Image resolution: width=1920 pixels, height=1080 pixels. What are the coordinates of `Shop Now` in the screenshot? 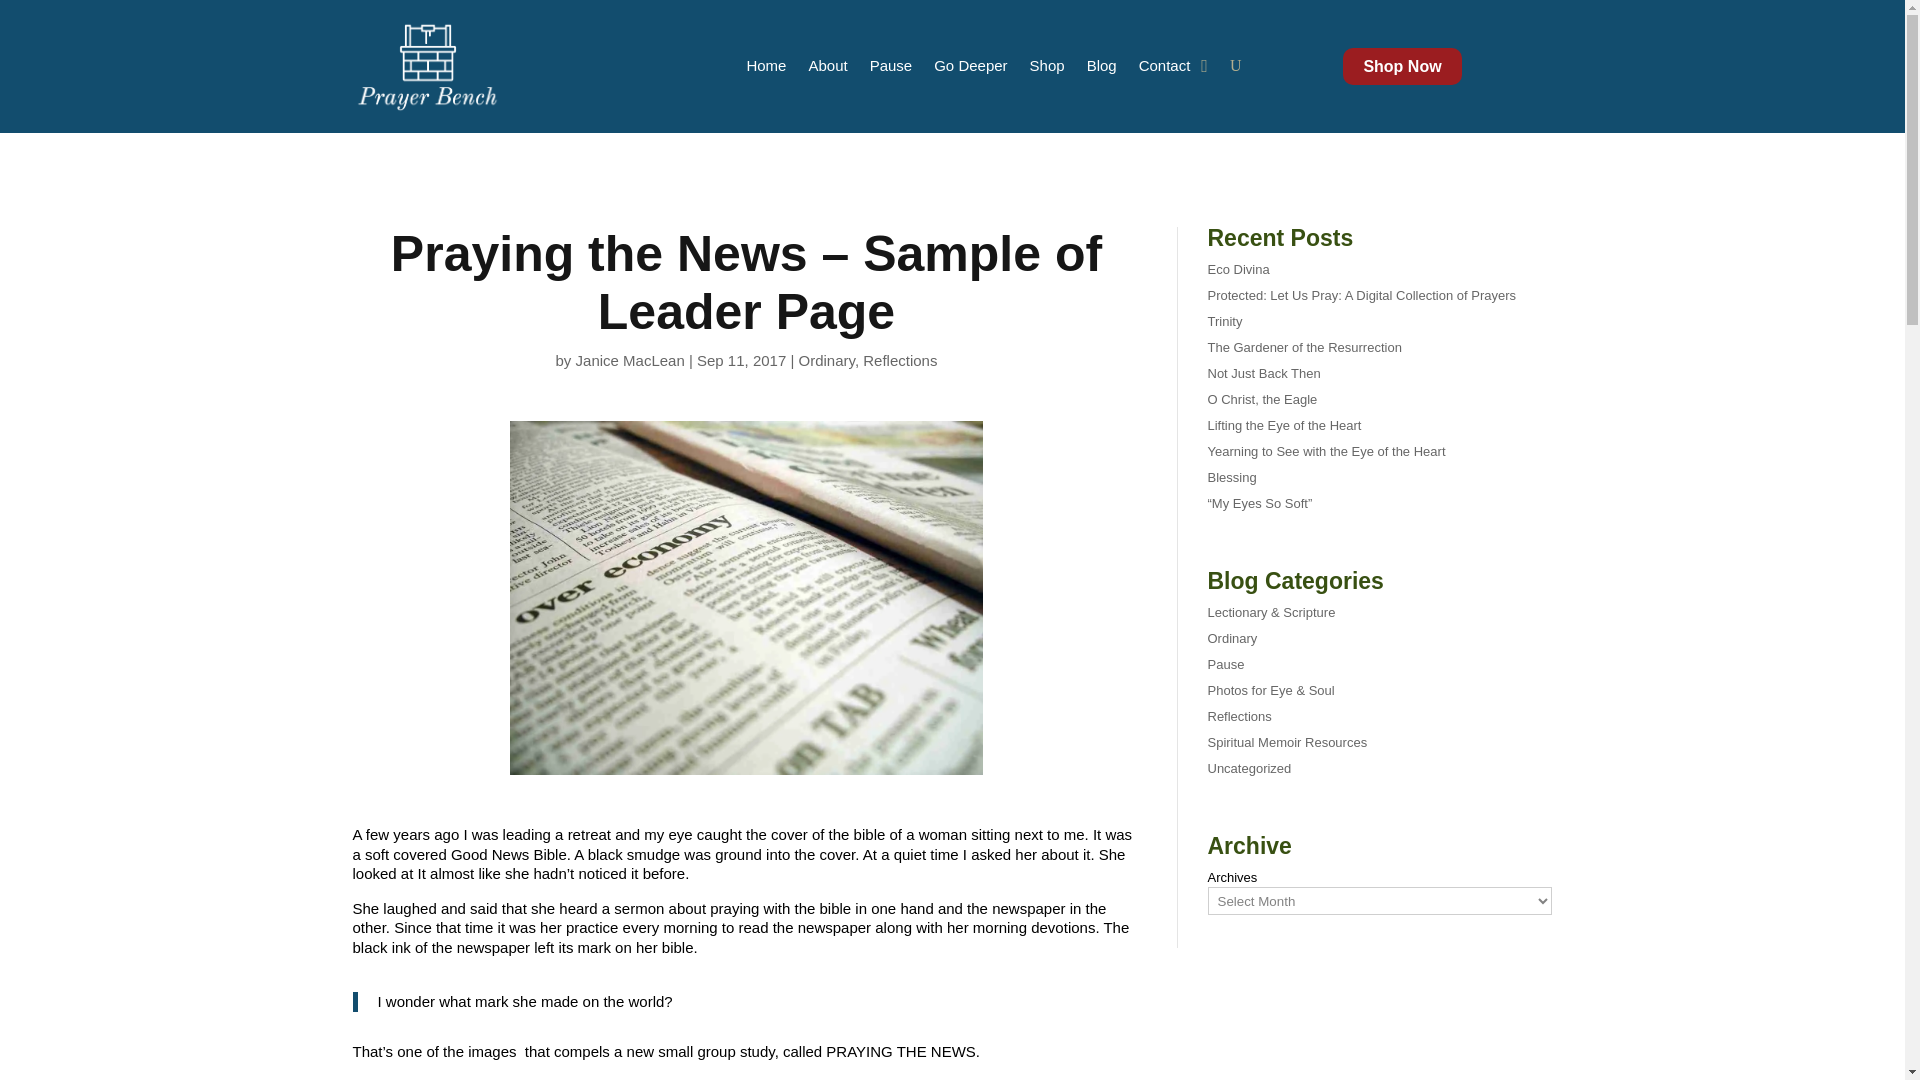 It's located at (1402, 66).